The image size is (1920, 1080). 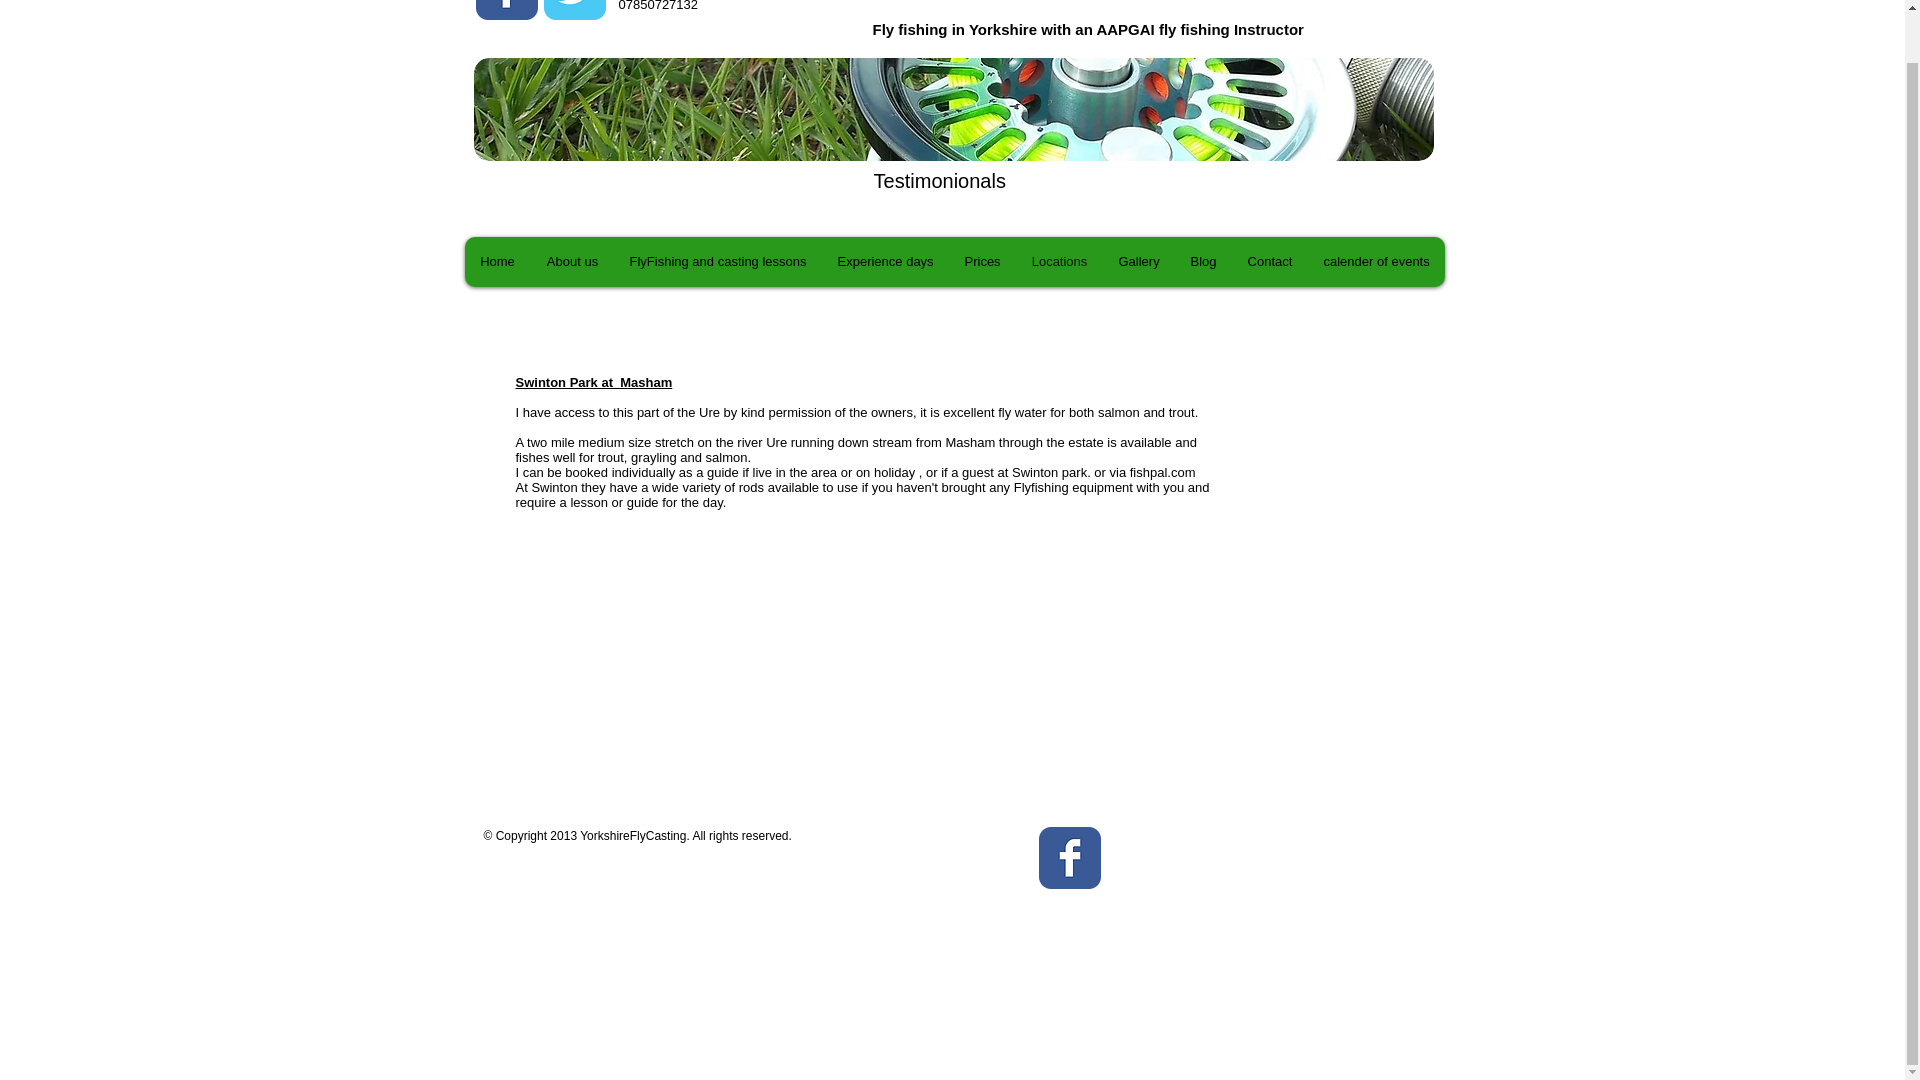 What do you see at coordinates (496, 262) in the screenshot?
I see `Home` at bounding box center [496, 262].